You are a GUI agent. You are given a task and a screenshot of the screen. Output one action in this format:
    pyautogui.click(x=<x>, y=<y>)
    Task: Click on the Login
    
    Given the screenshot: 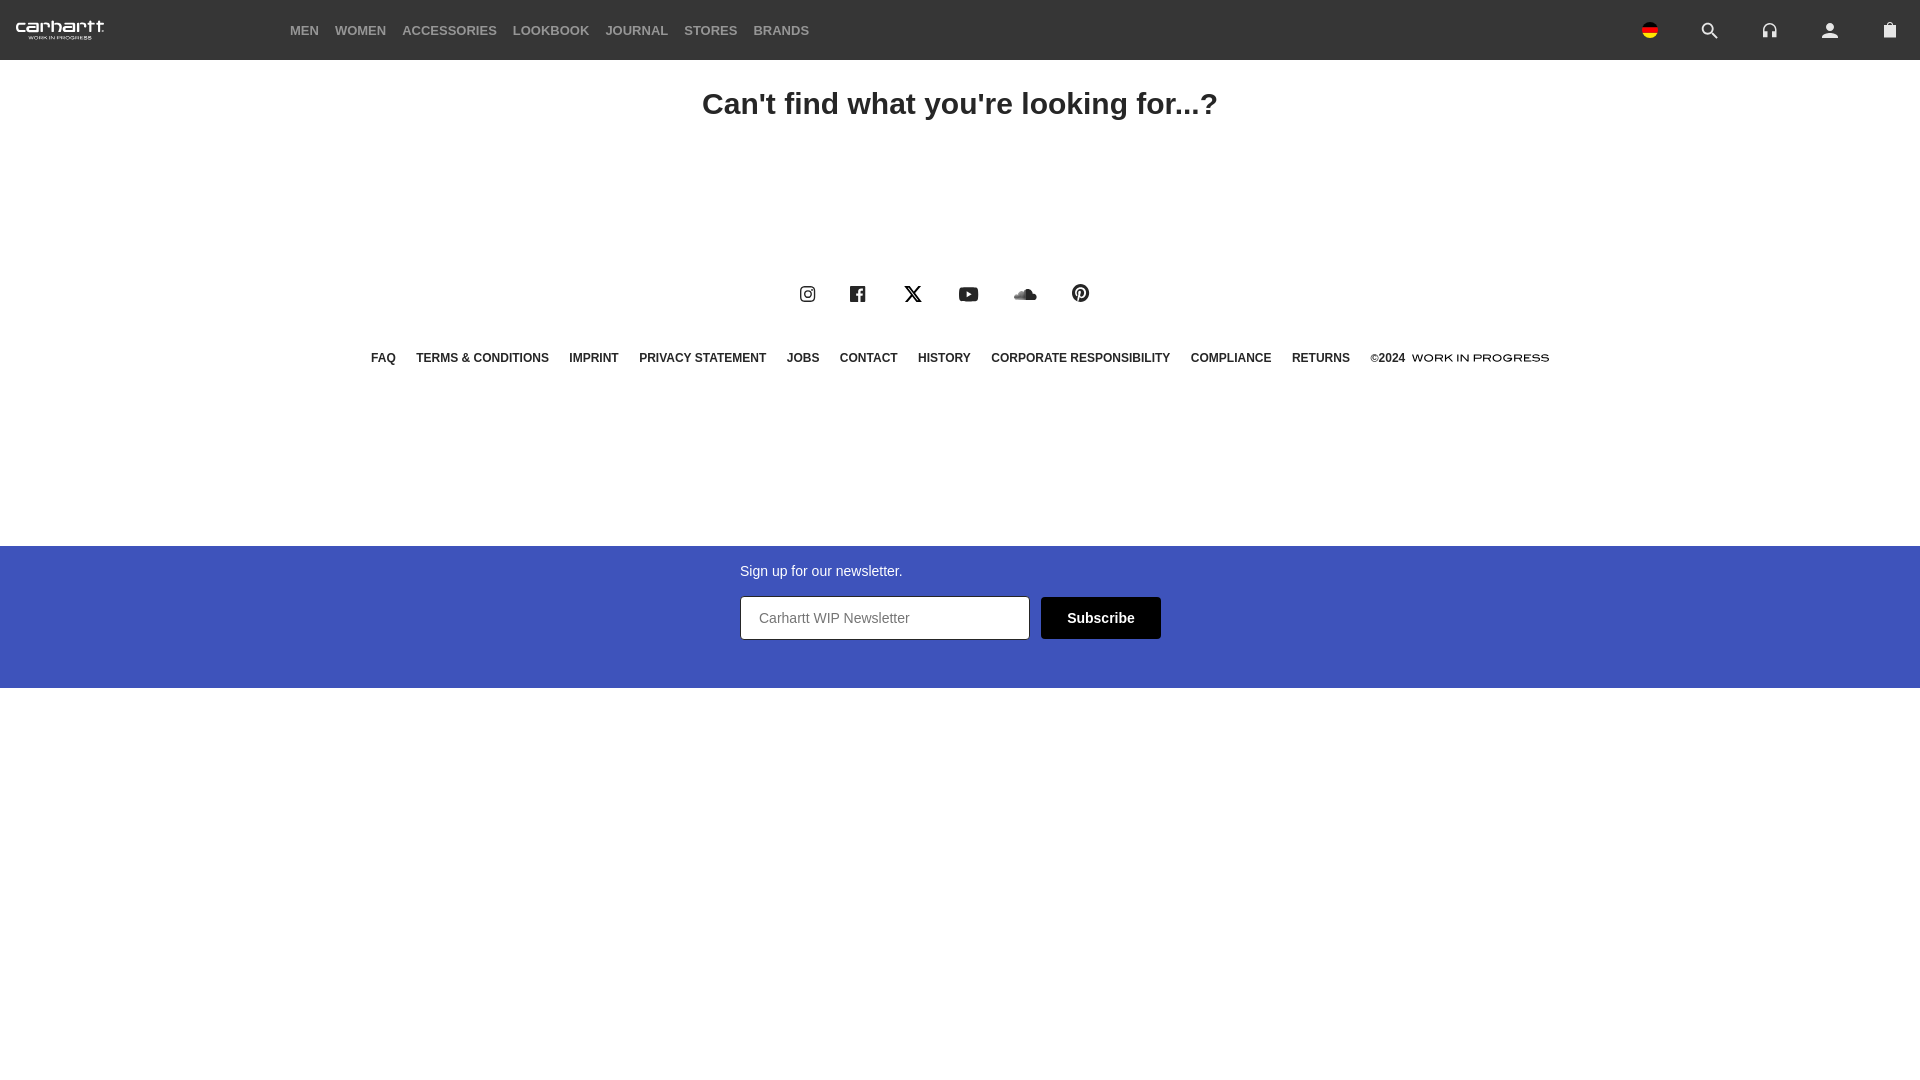 What is the action you would take?
    pyautogui.click(x=1830, y=30)
    